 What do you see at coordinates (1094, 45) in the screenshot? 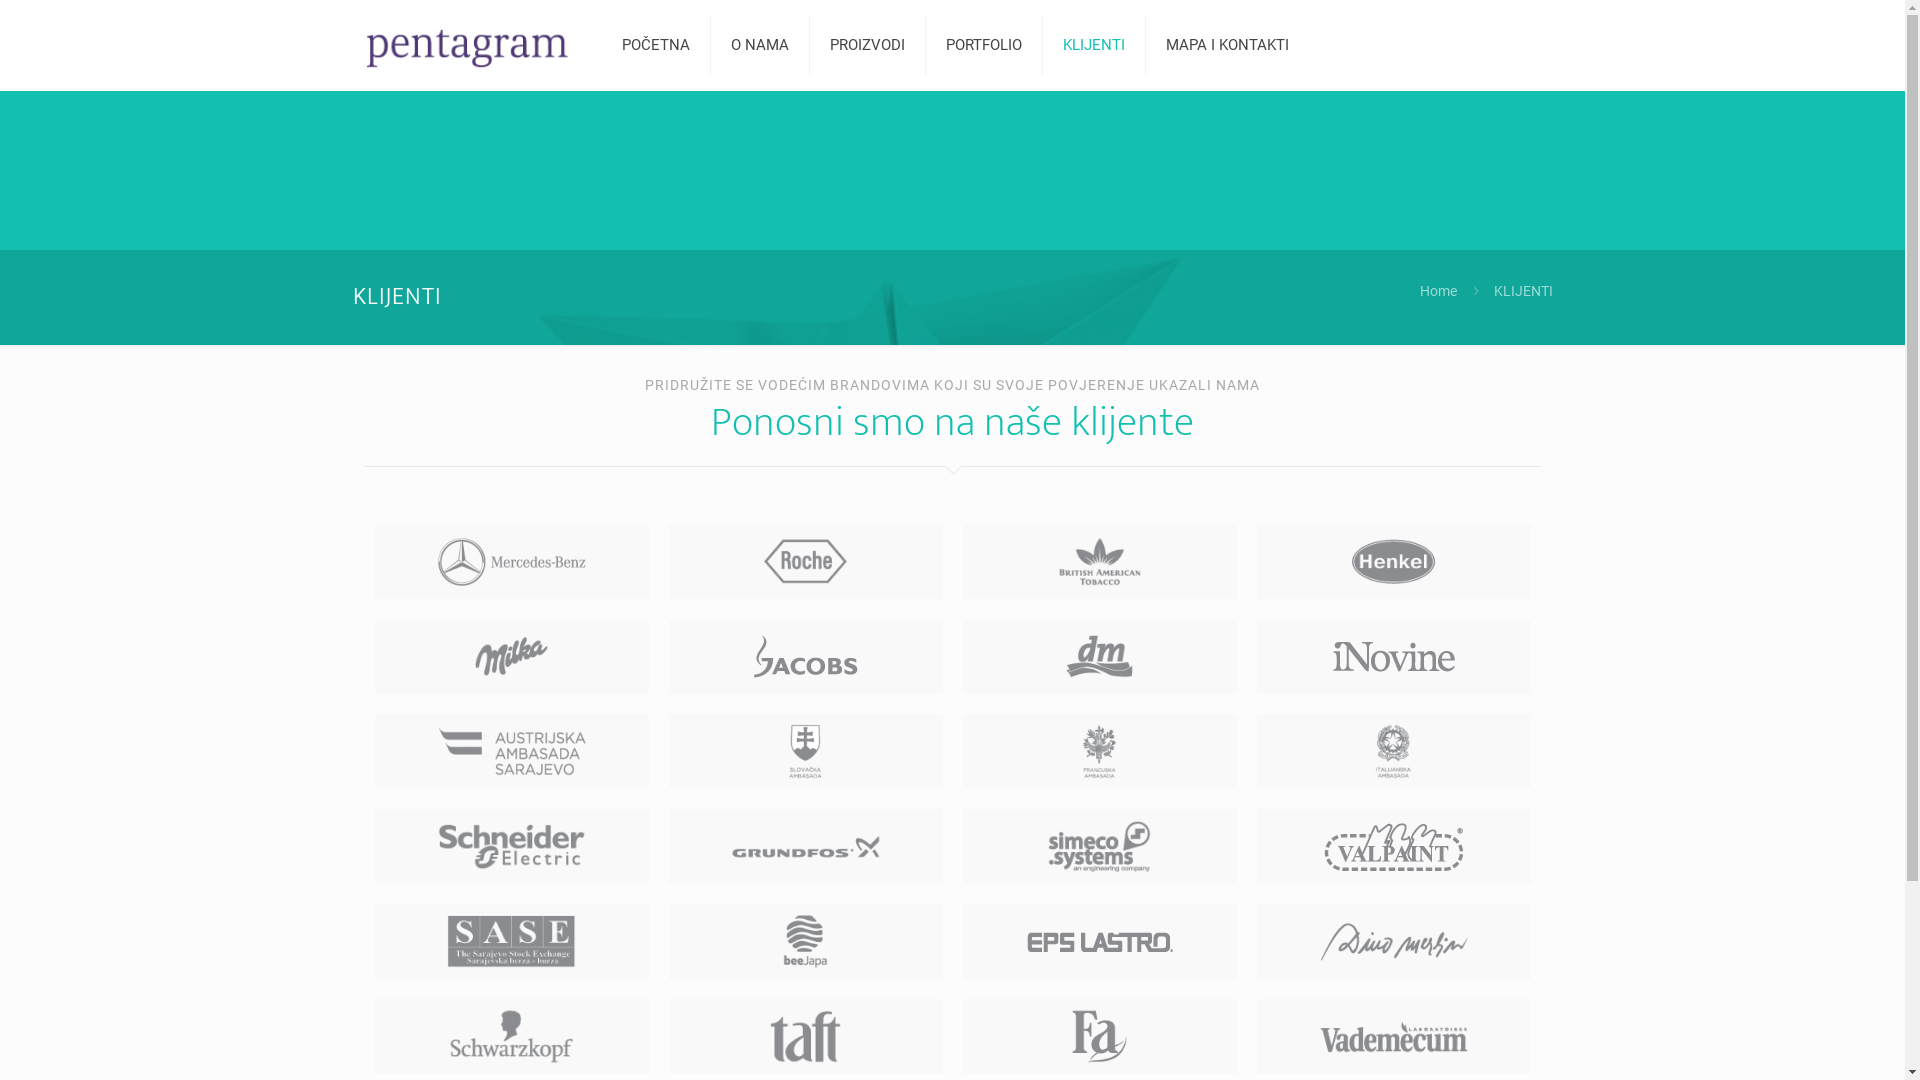
I see `KLIJENTI` at bounding box center [1094, 45].